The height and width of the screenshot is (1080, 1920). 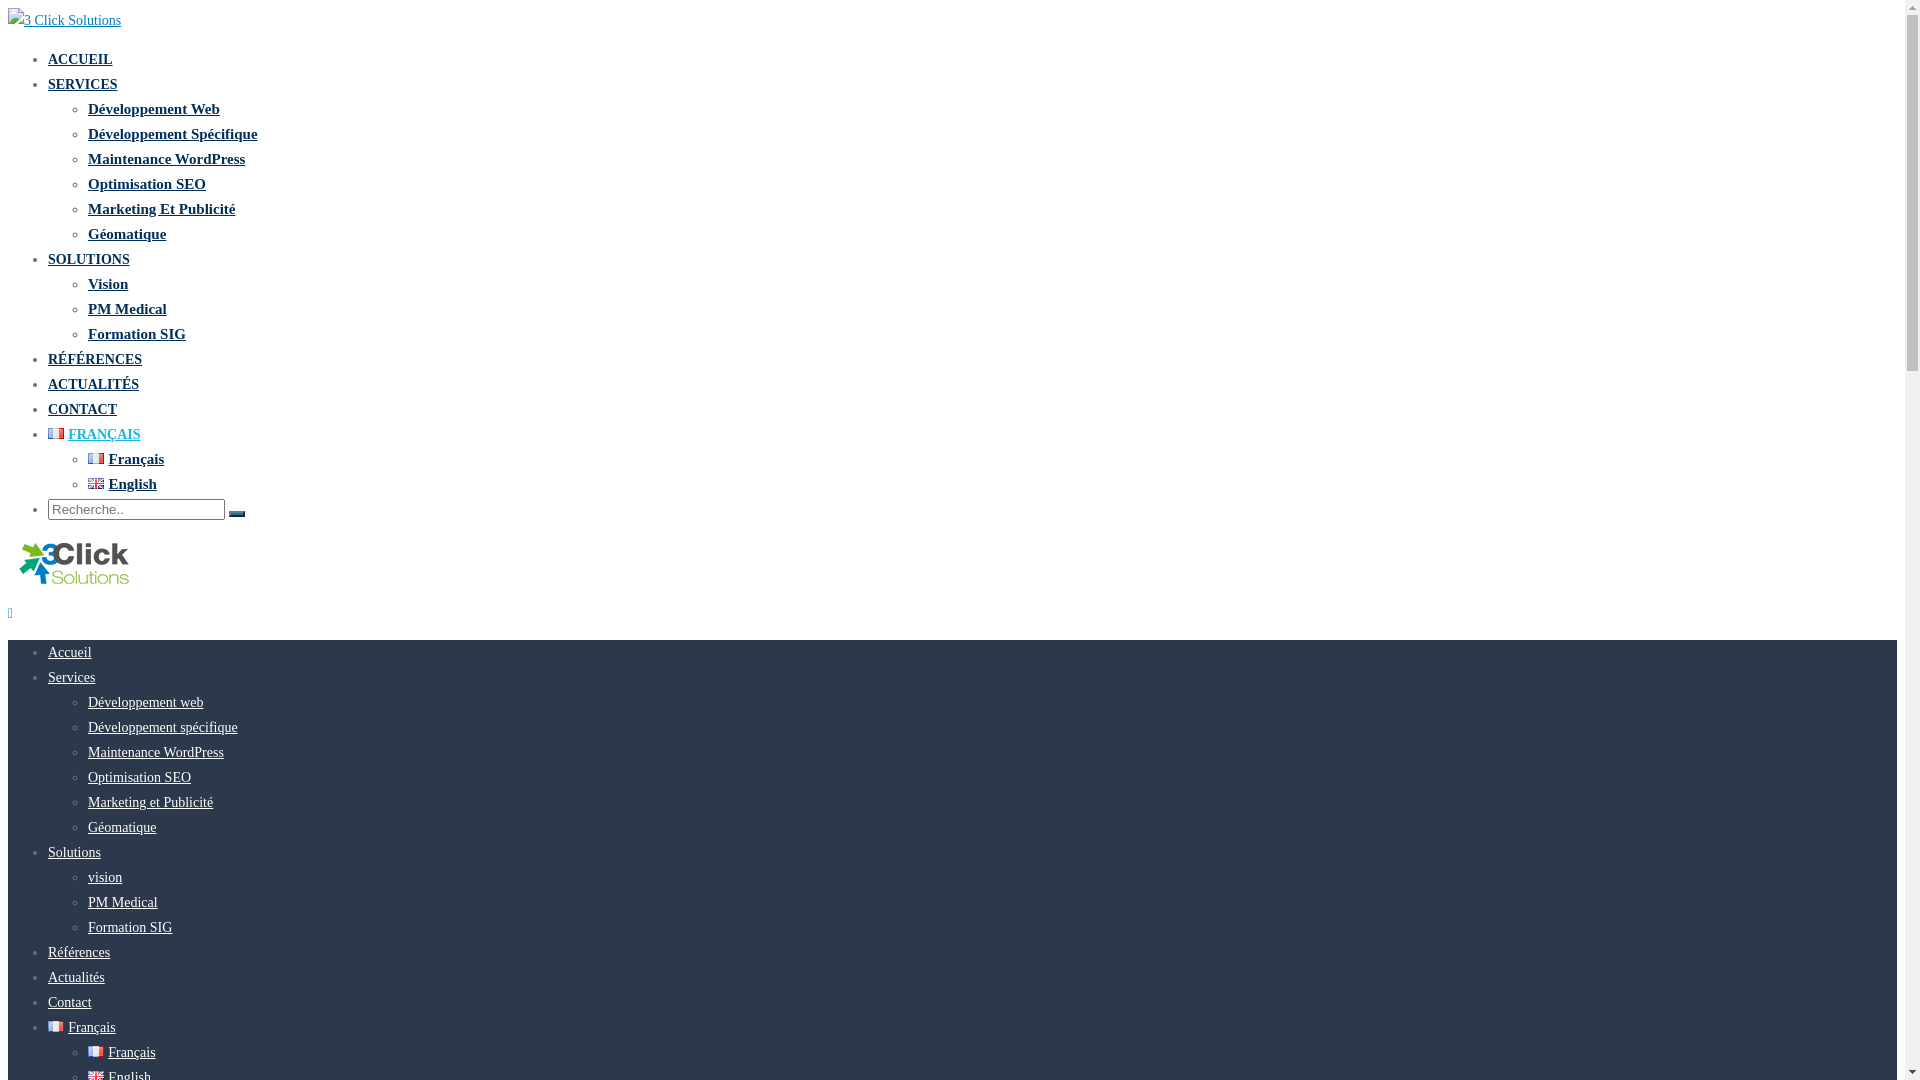 What do you see at coordinates (82, 410) in the screenshot?
I see `CONTACT` at bounding box center [82, 410].